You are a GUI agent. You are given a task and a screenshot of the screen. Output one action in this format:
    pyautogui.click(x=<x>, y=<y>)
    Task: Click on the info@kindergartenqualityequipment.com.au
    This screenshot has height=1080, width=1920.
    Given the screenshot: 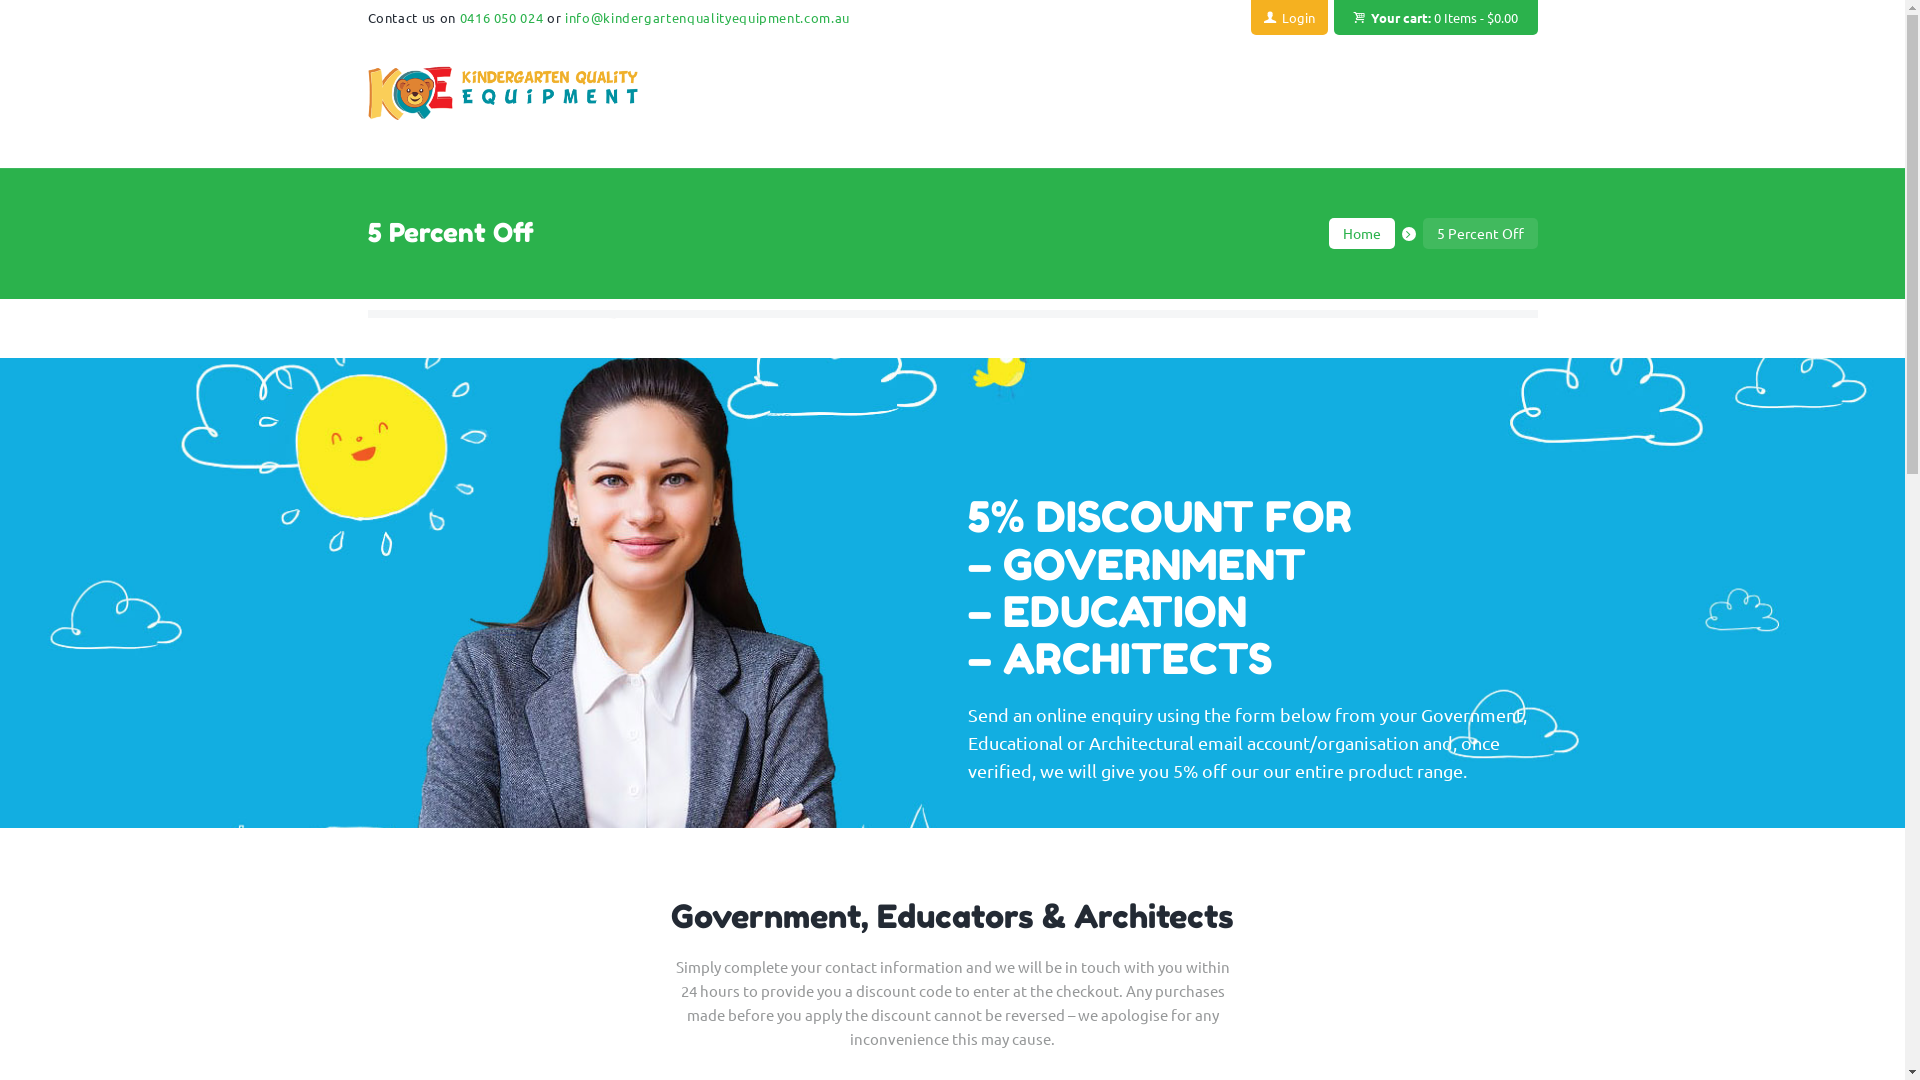 What is the action you would take?
    pyautogui.click(x=708, y=18)
    